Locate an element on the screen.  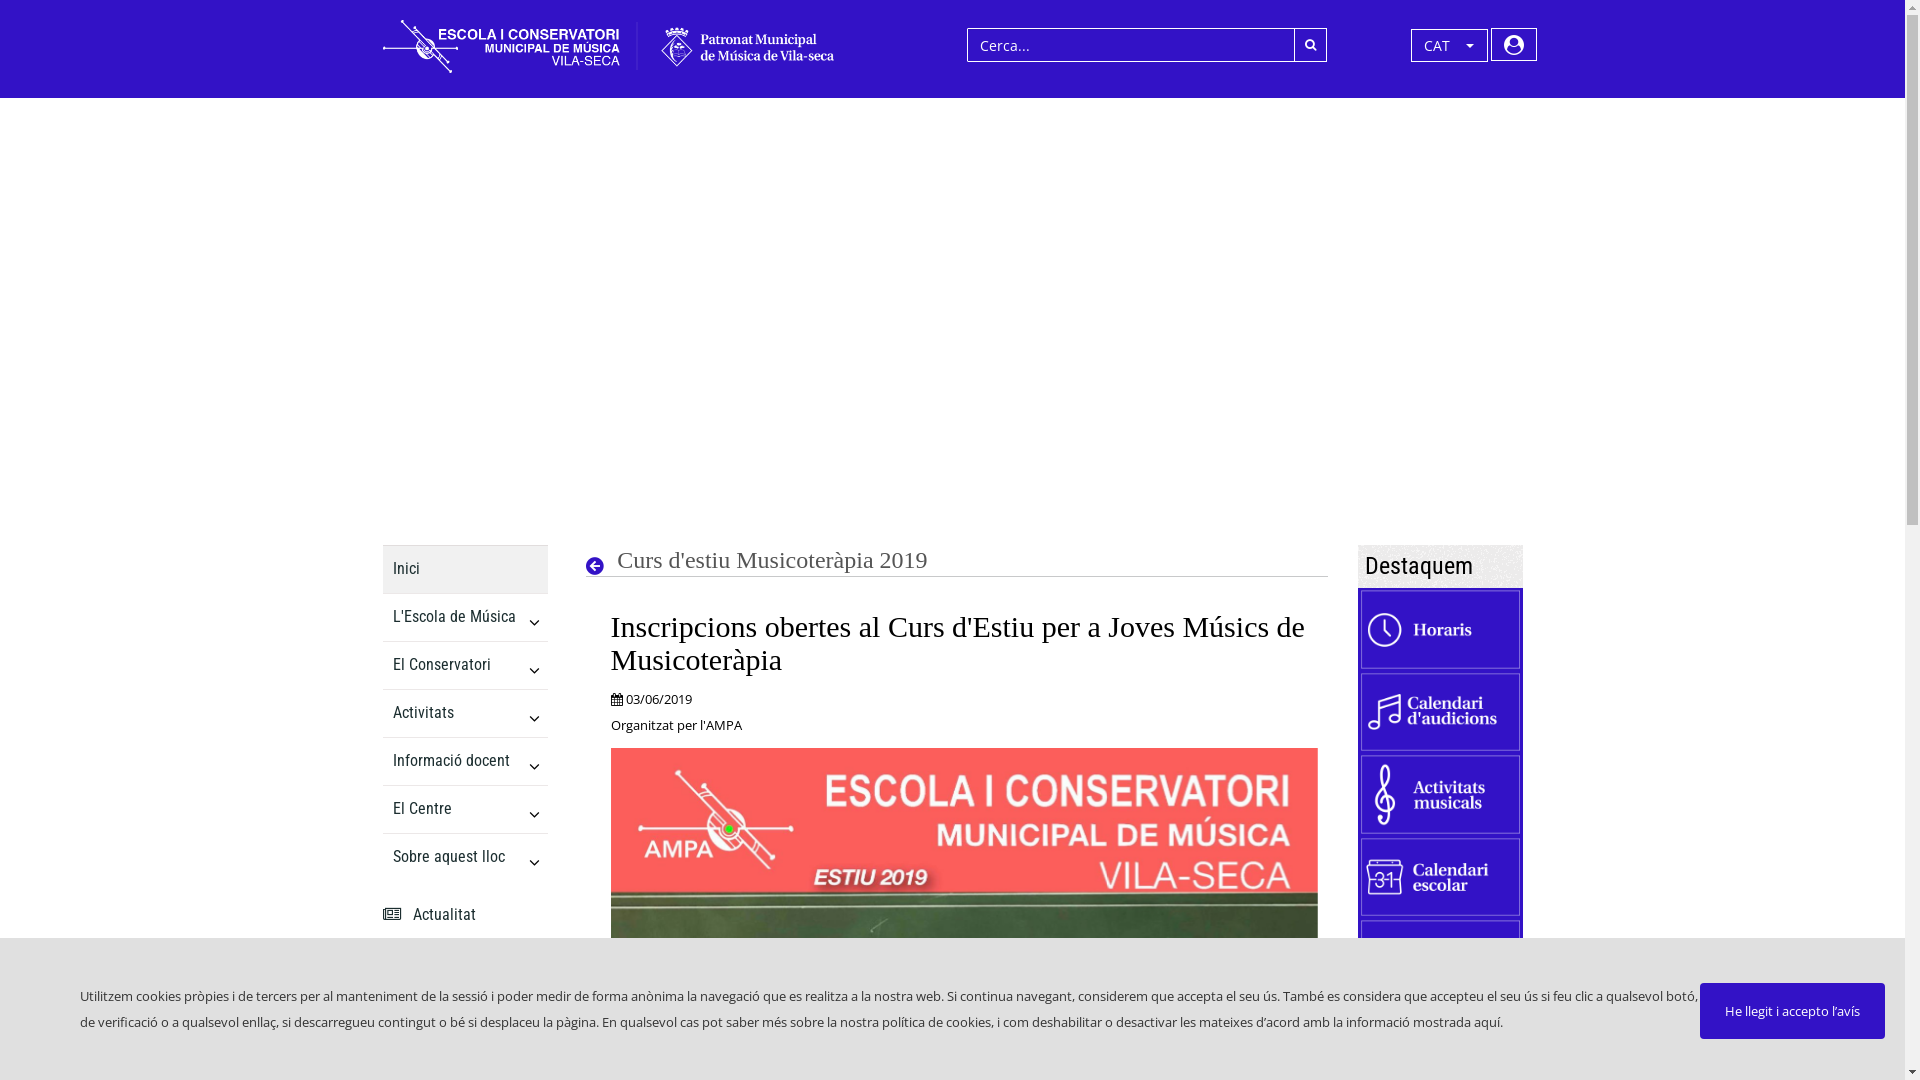
El Conservatori is located at coordinates (452, 665).